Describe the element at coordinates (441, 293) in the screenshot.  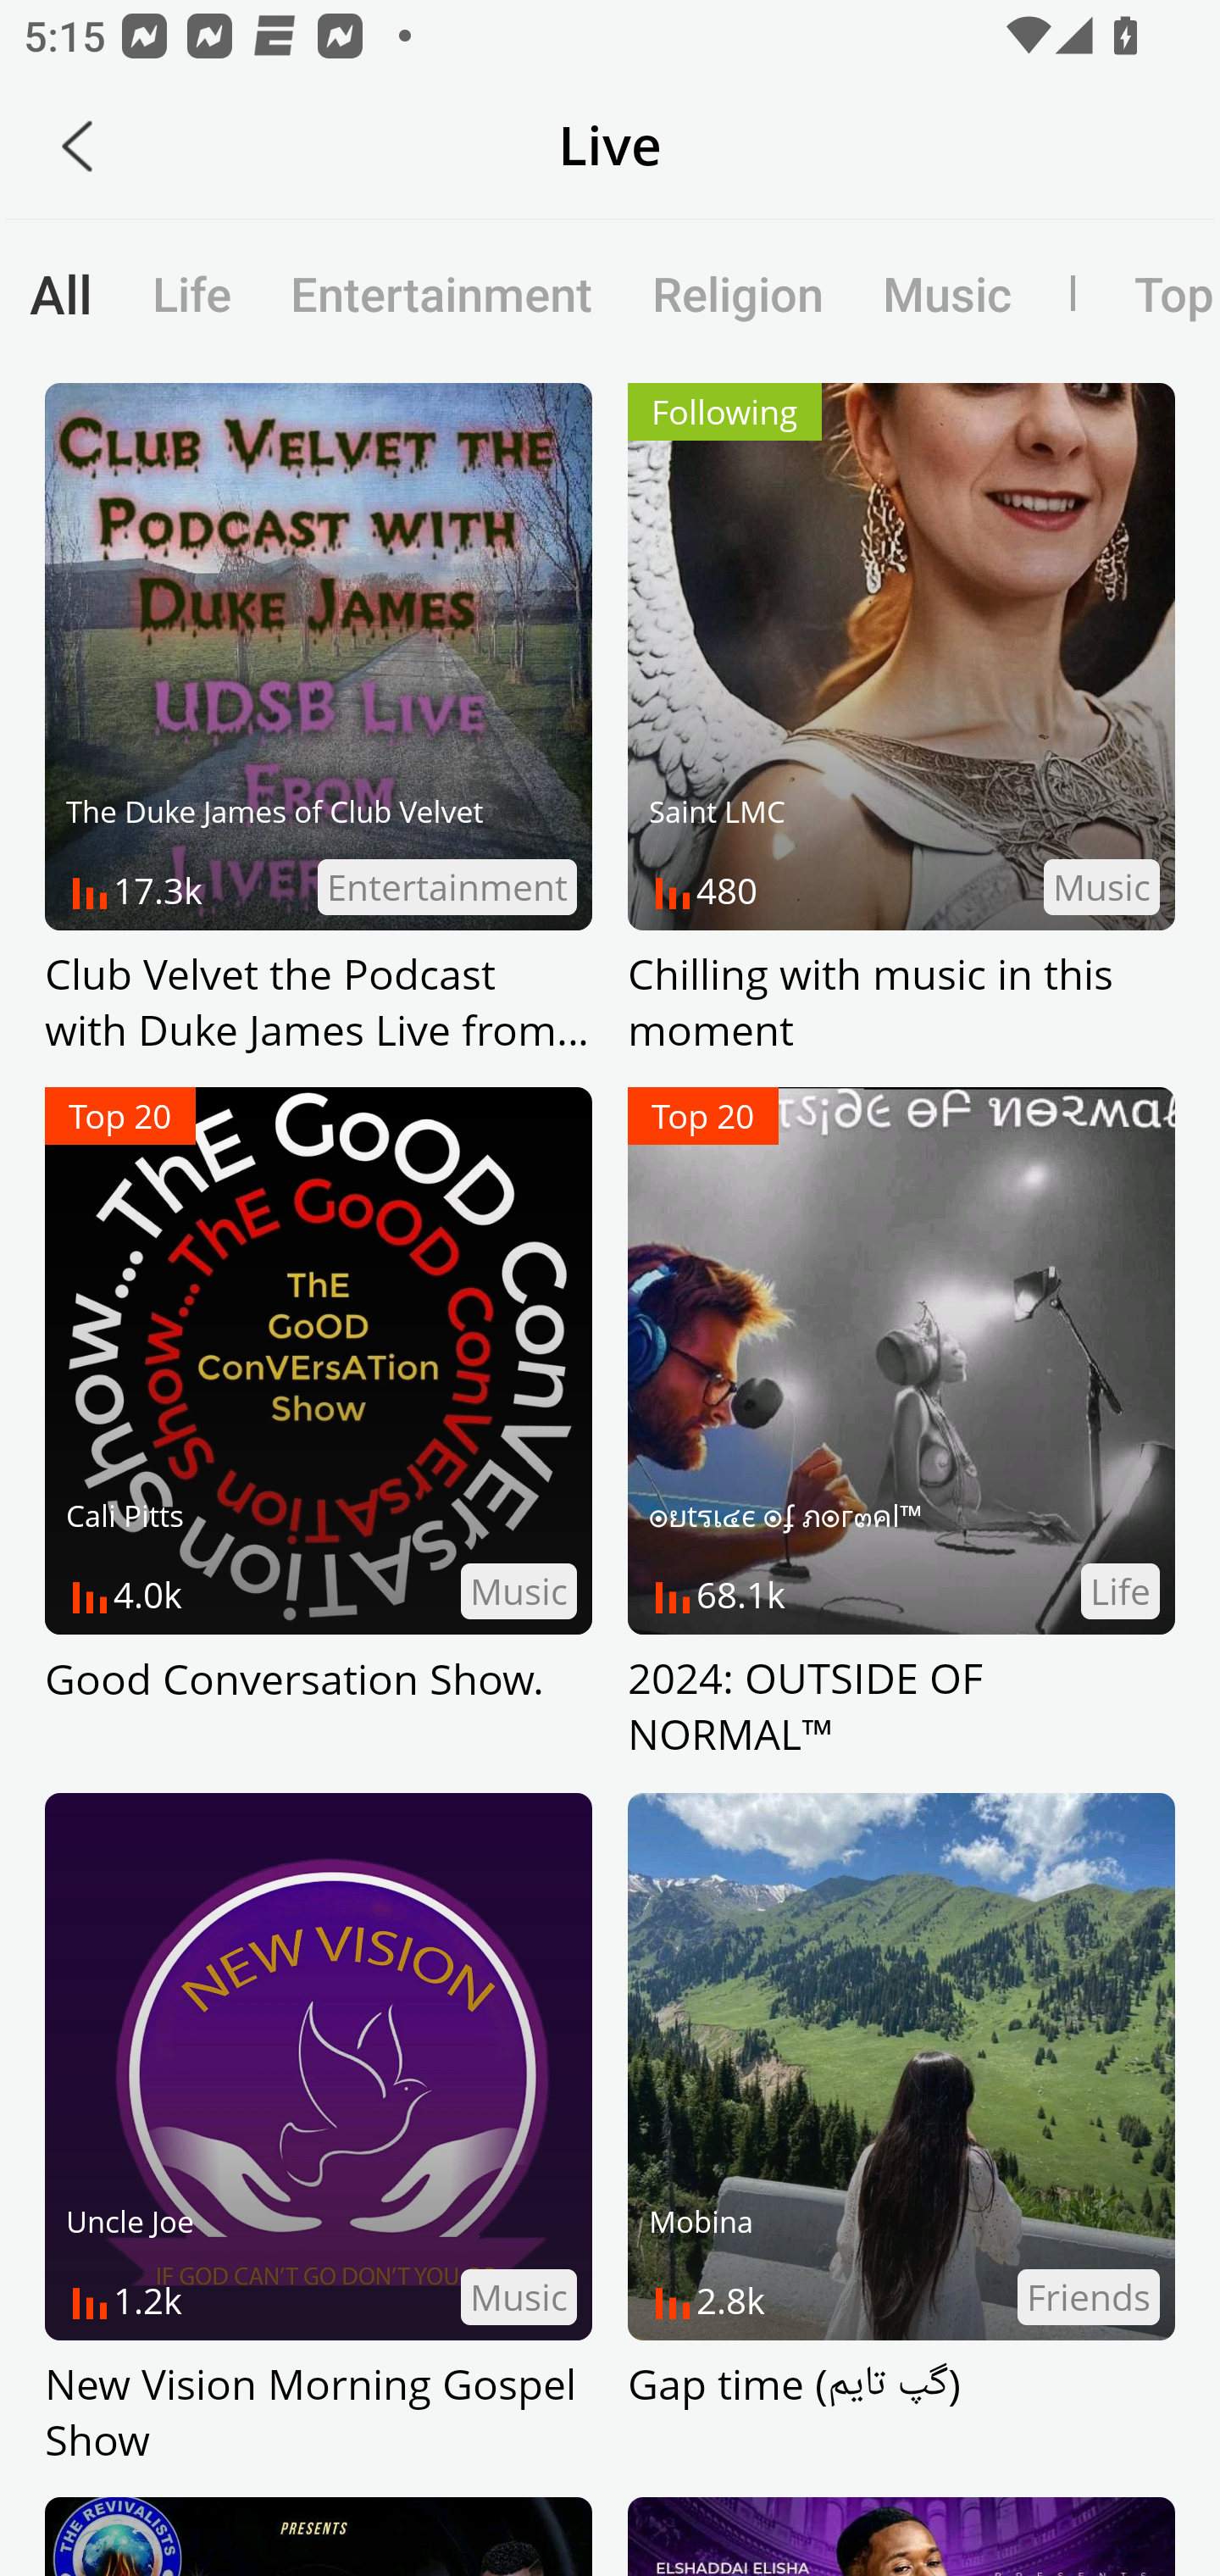
I see `Entertainment` at that location.